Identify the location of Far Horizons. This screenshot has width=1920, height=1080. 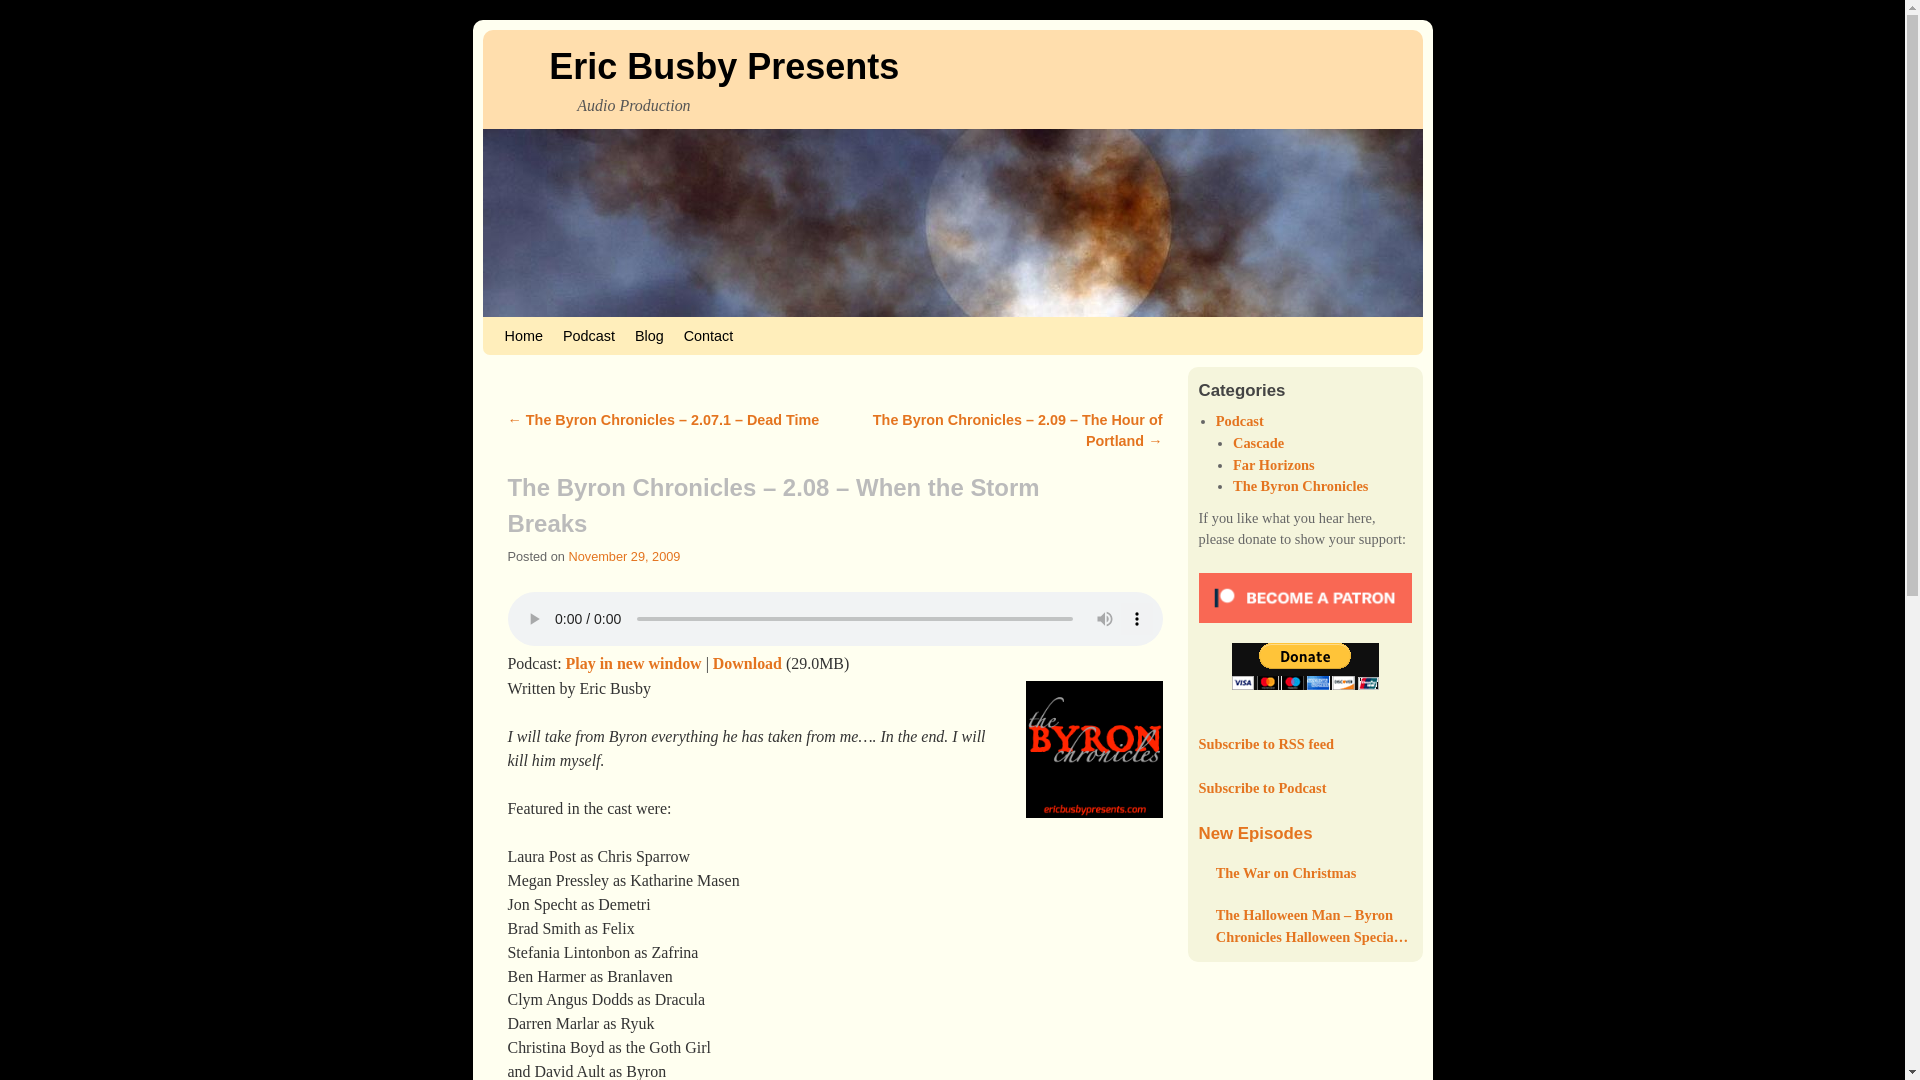
(1274, 464).